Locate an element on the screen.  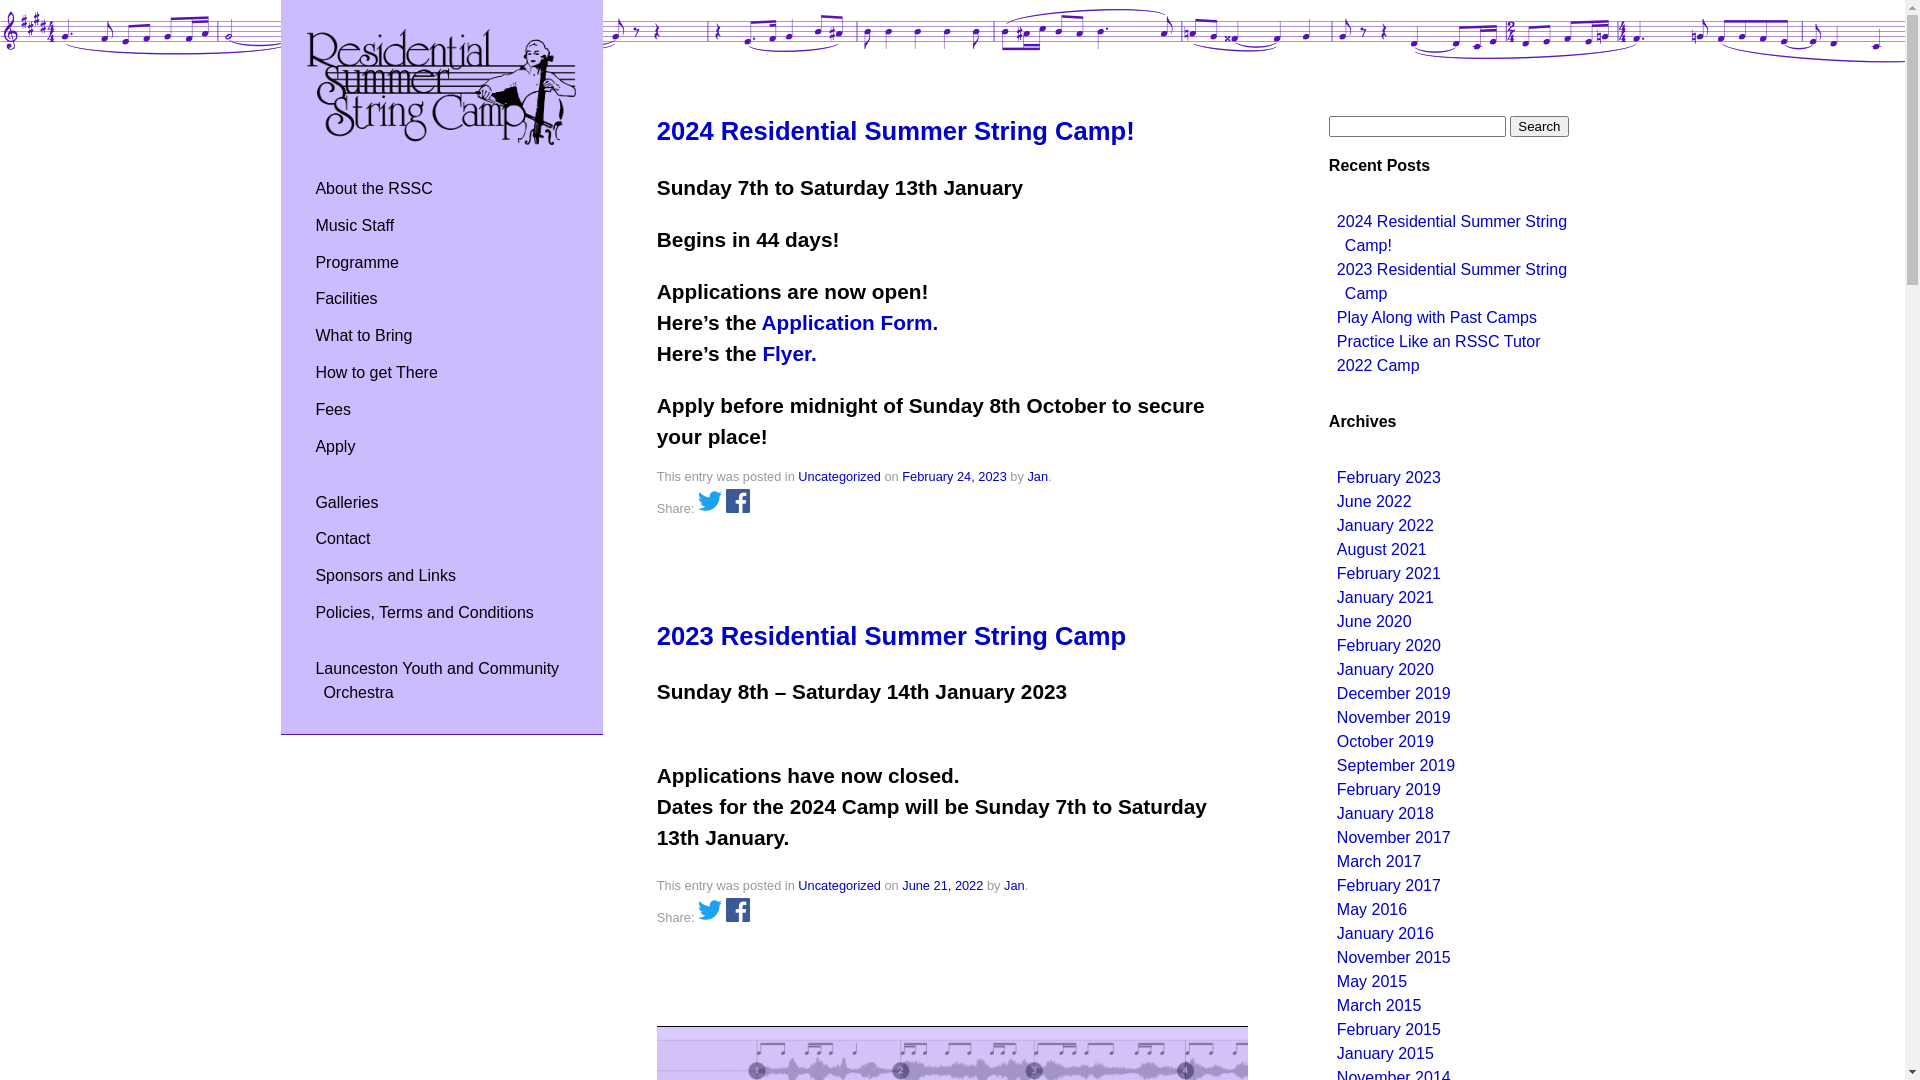
Play Along with Past Camps is located at coordinates (1437, 318).